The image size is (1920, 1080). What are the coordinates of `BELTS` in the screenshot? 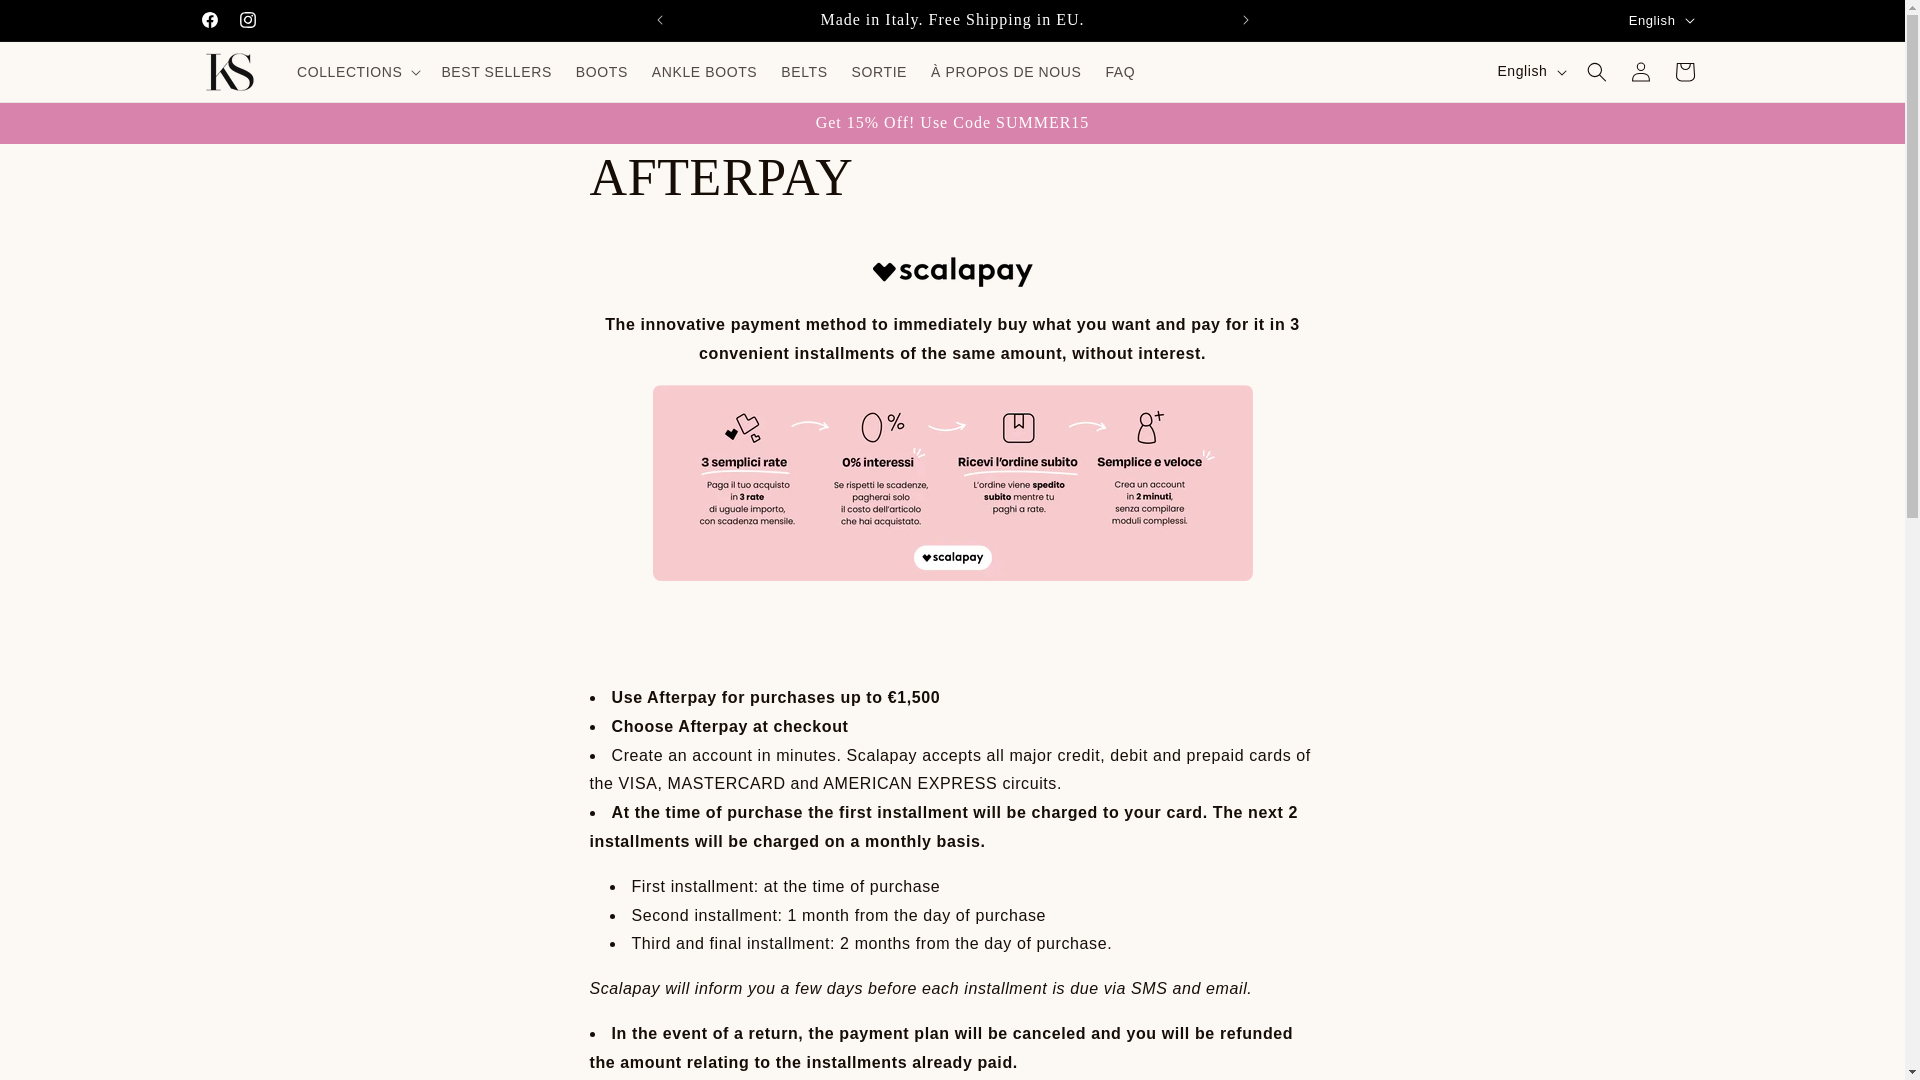 It's located at (804, 71).